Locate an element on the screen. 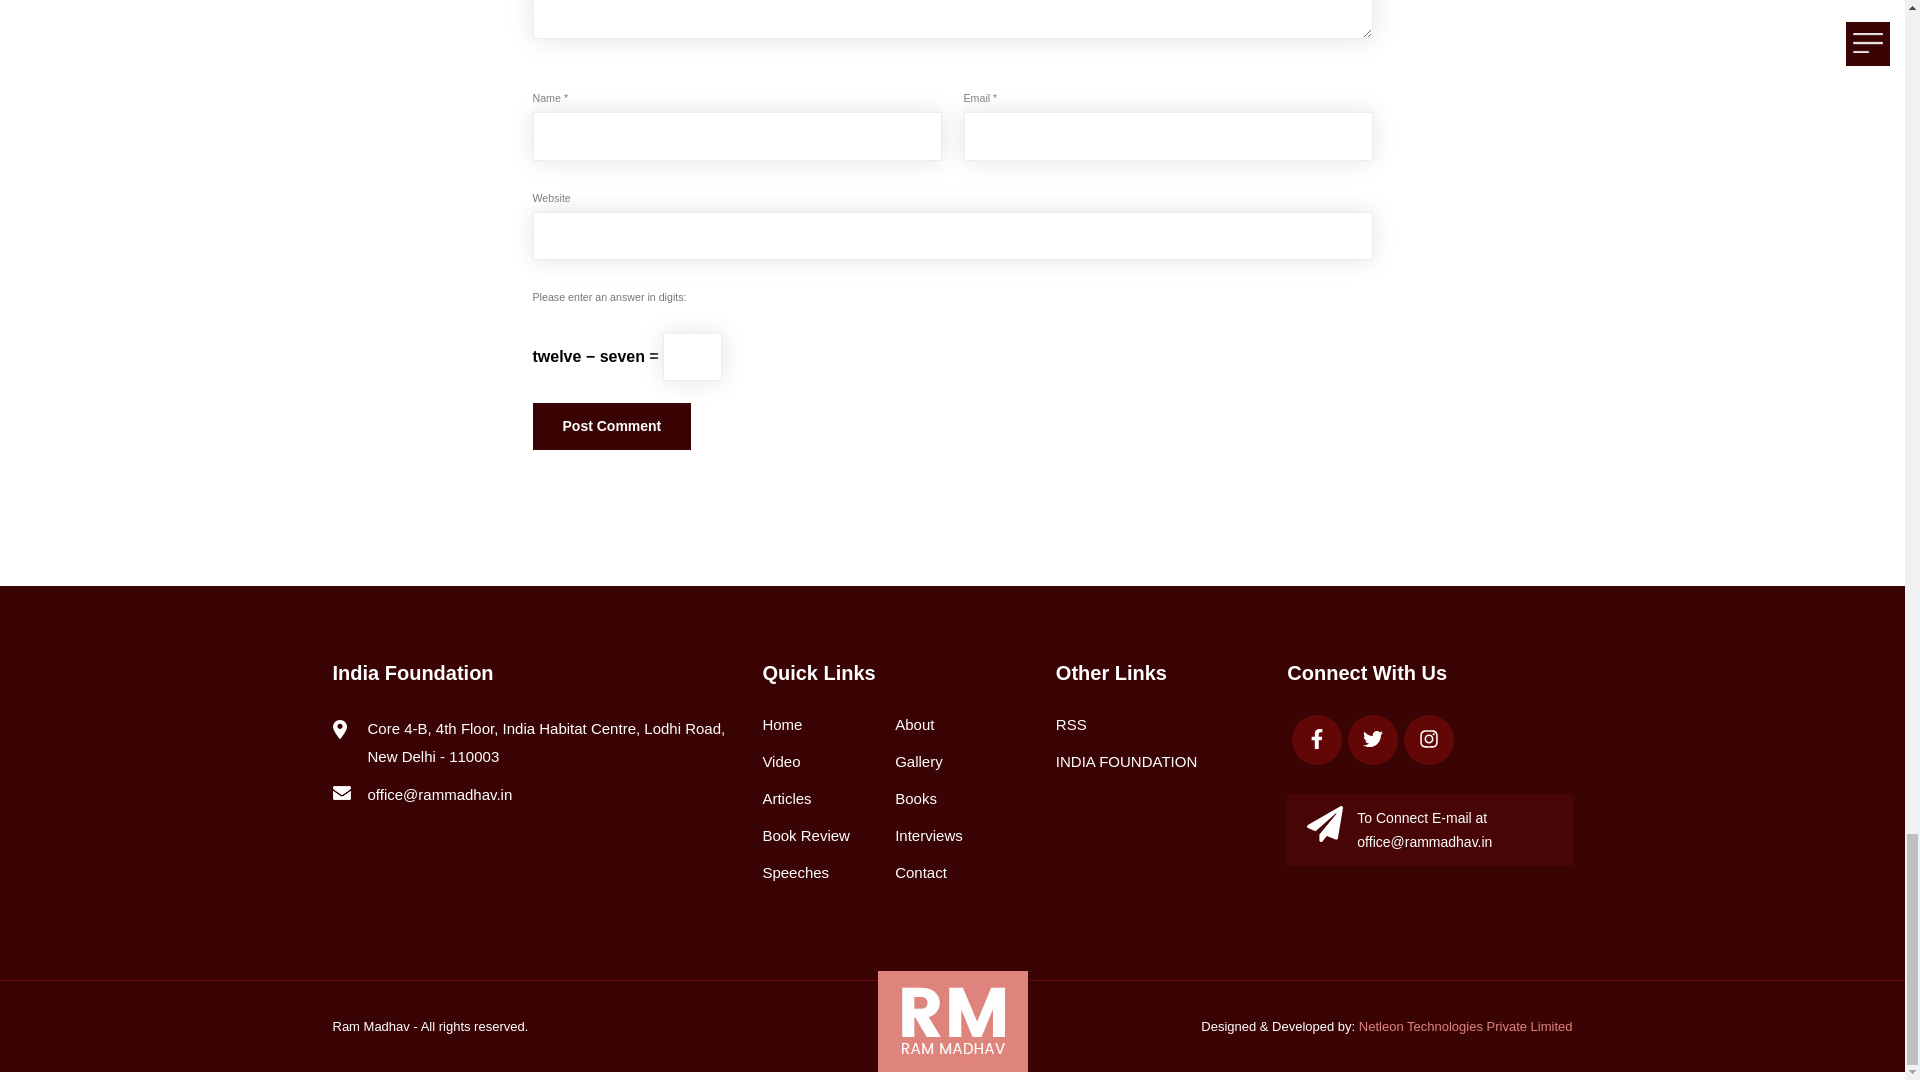 The width and height of the screenshot is (1920, 1080). Post Comment is located at coordinates (611, 426).